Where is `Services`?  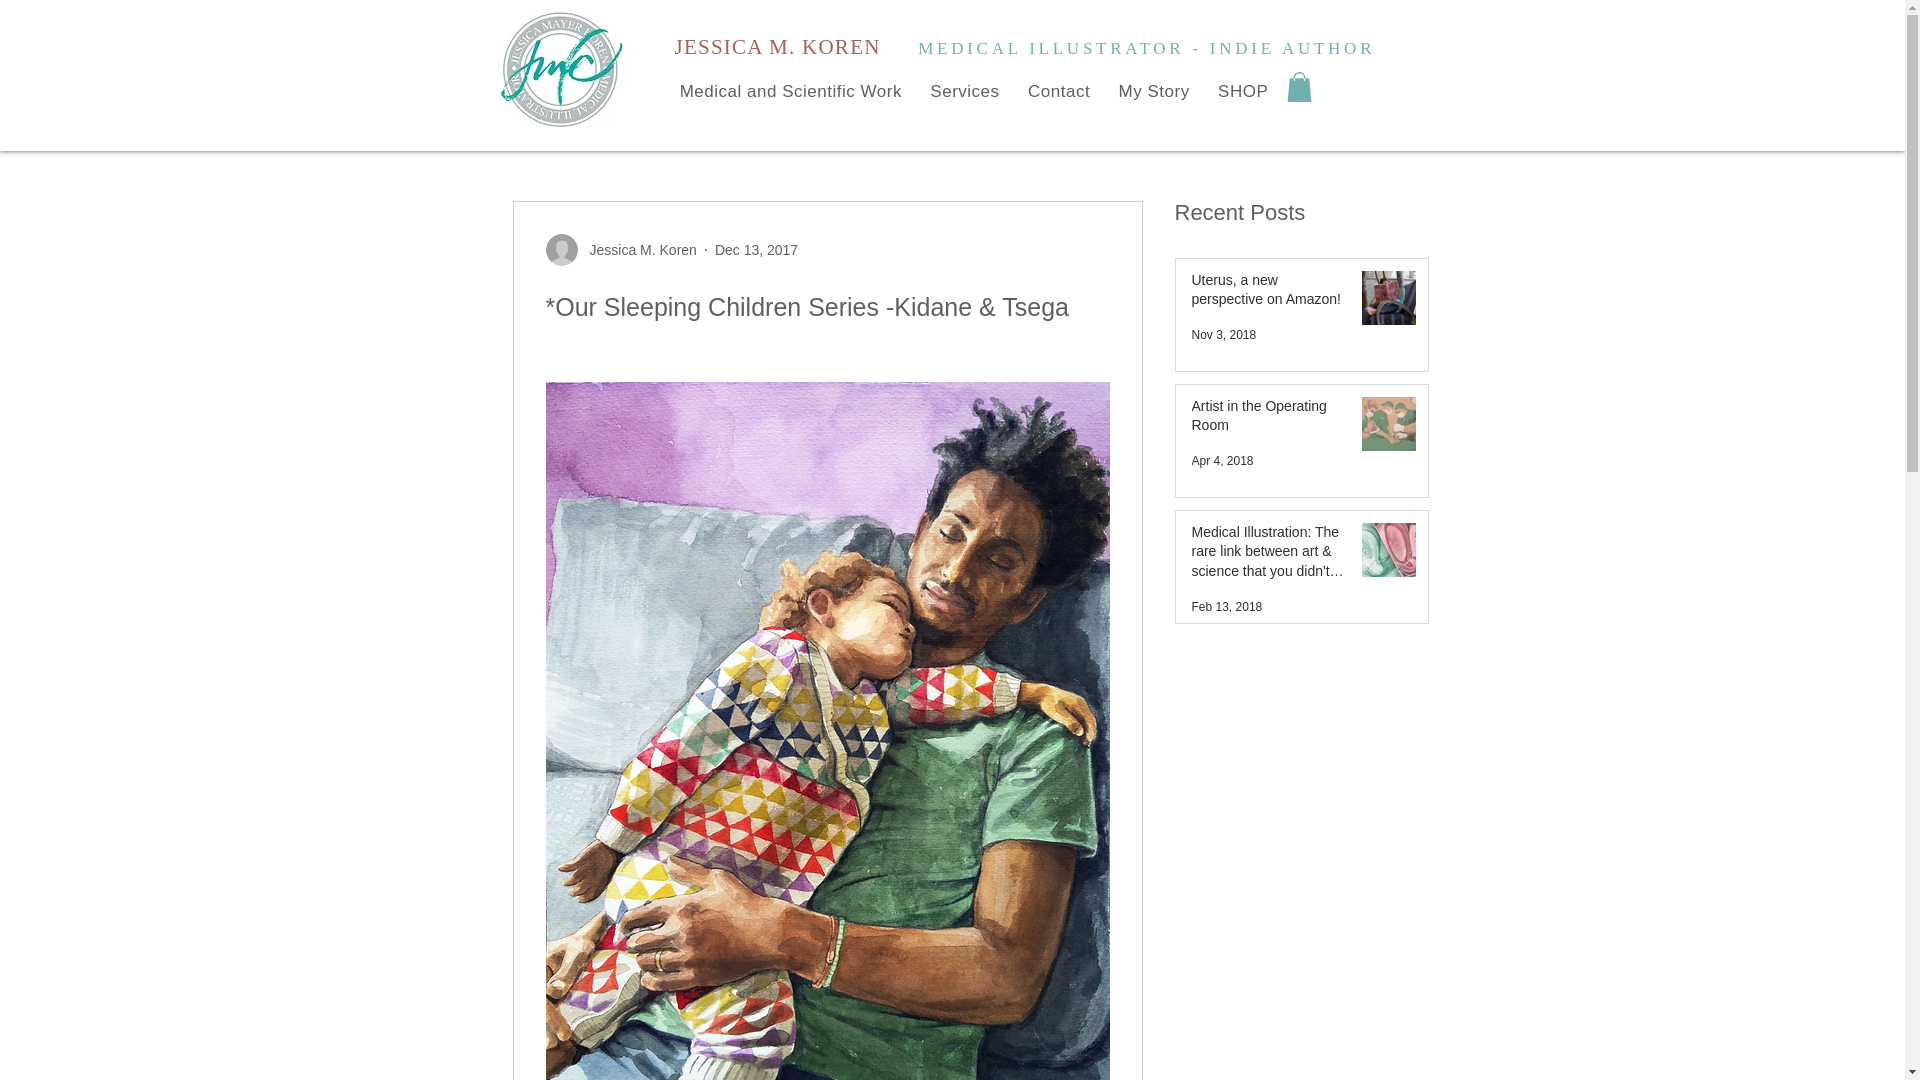
Services is located at coordinates (964, 92).